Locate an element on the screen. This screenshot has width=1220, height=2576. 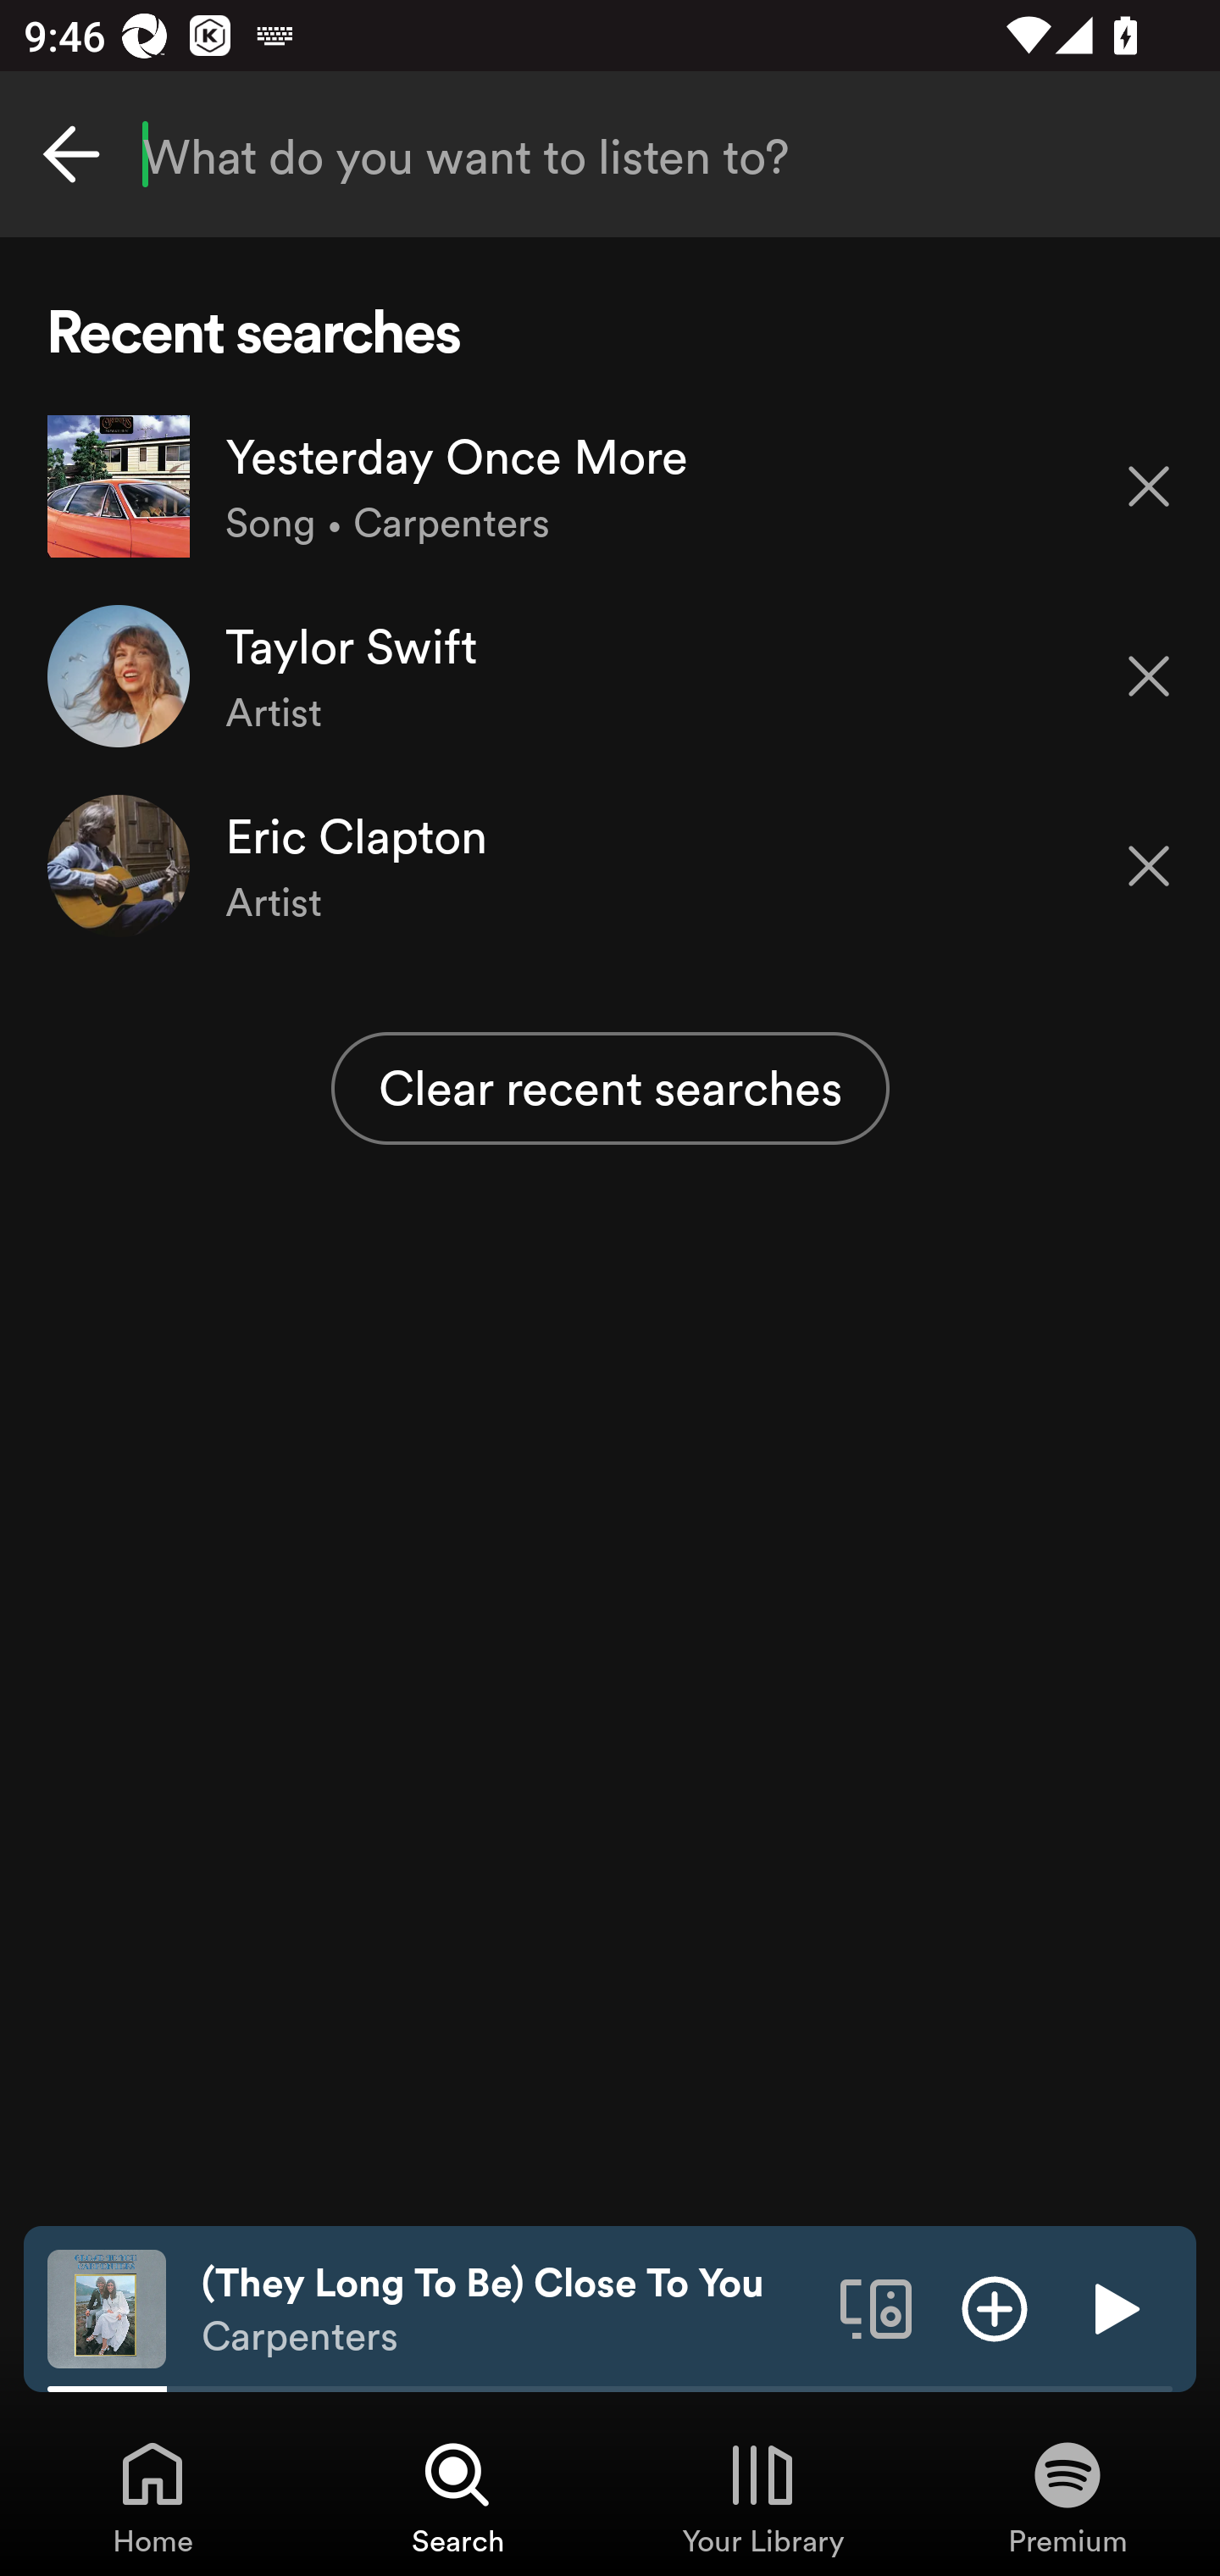
Yesterday Once More Song • Carpenters Remove is located at coordinates (610, 486).